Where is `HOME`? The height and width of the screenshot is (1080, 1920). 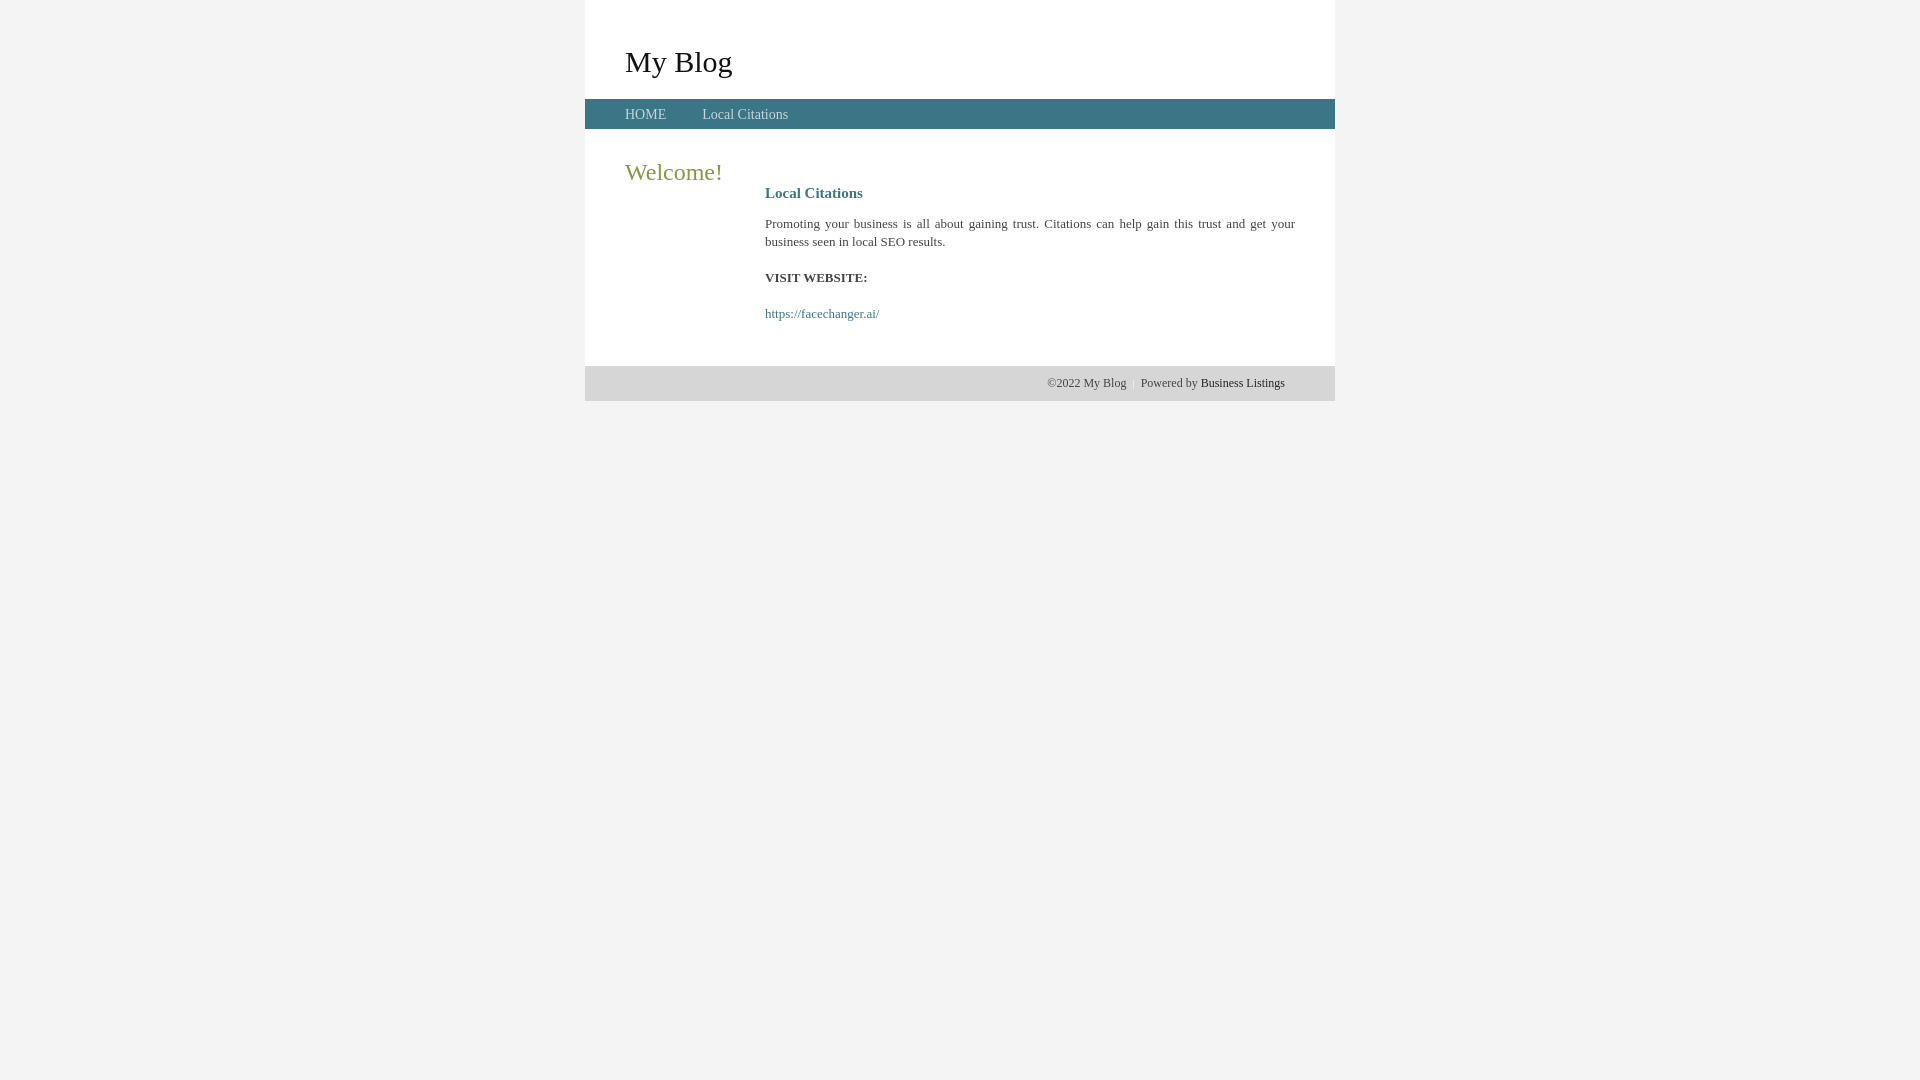
HOME is located at coordinates (646, 114).